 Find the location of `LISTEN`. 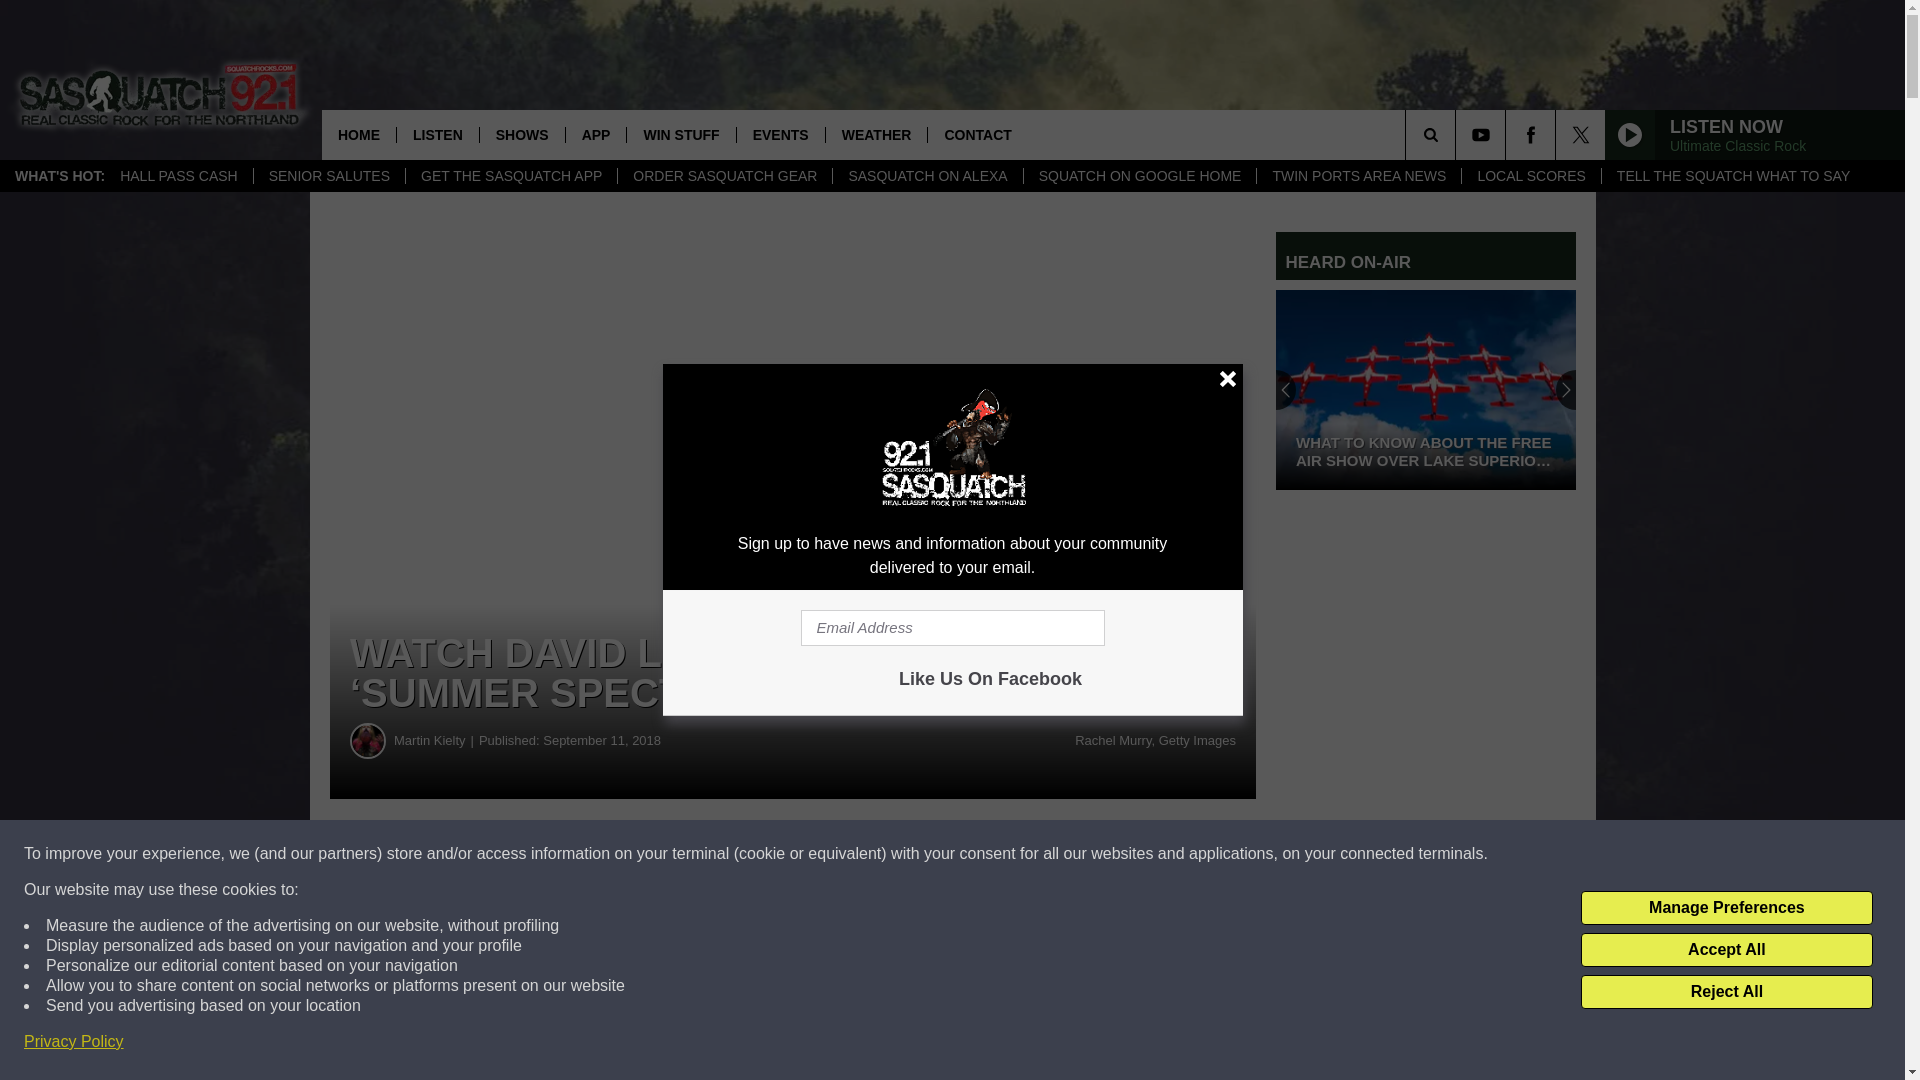

LISTEN is located at coordinates (436, 134).